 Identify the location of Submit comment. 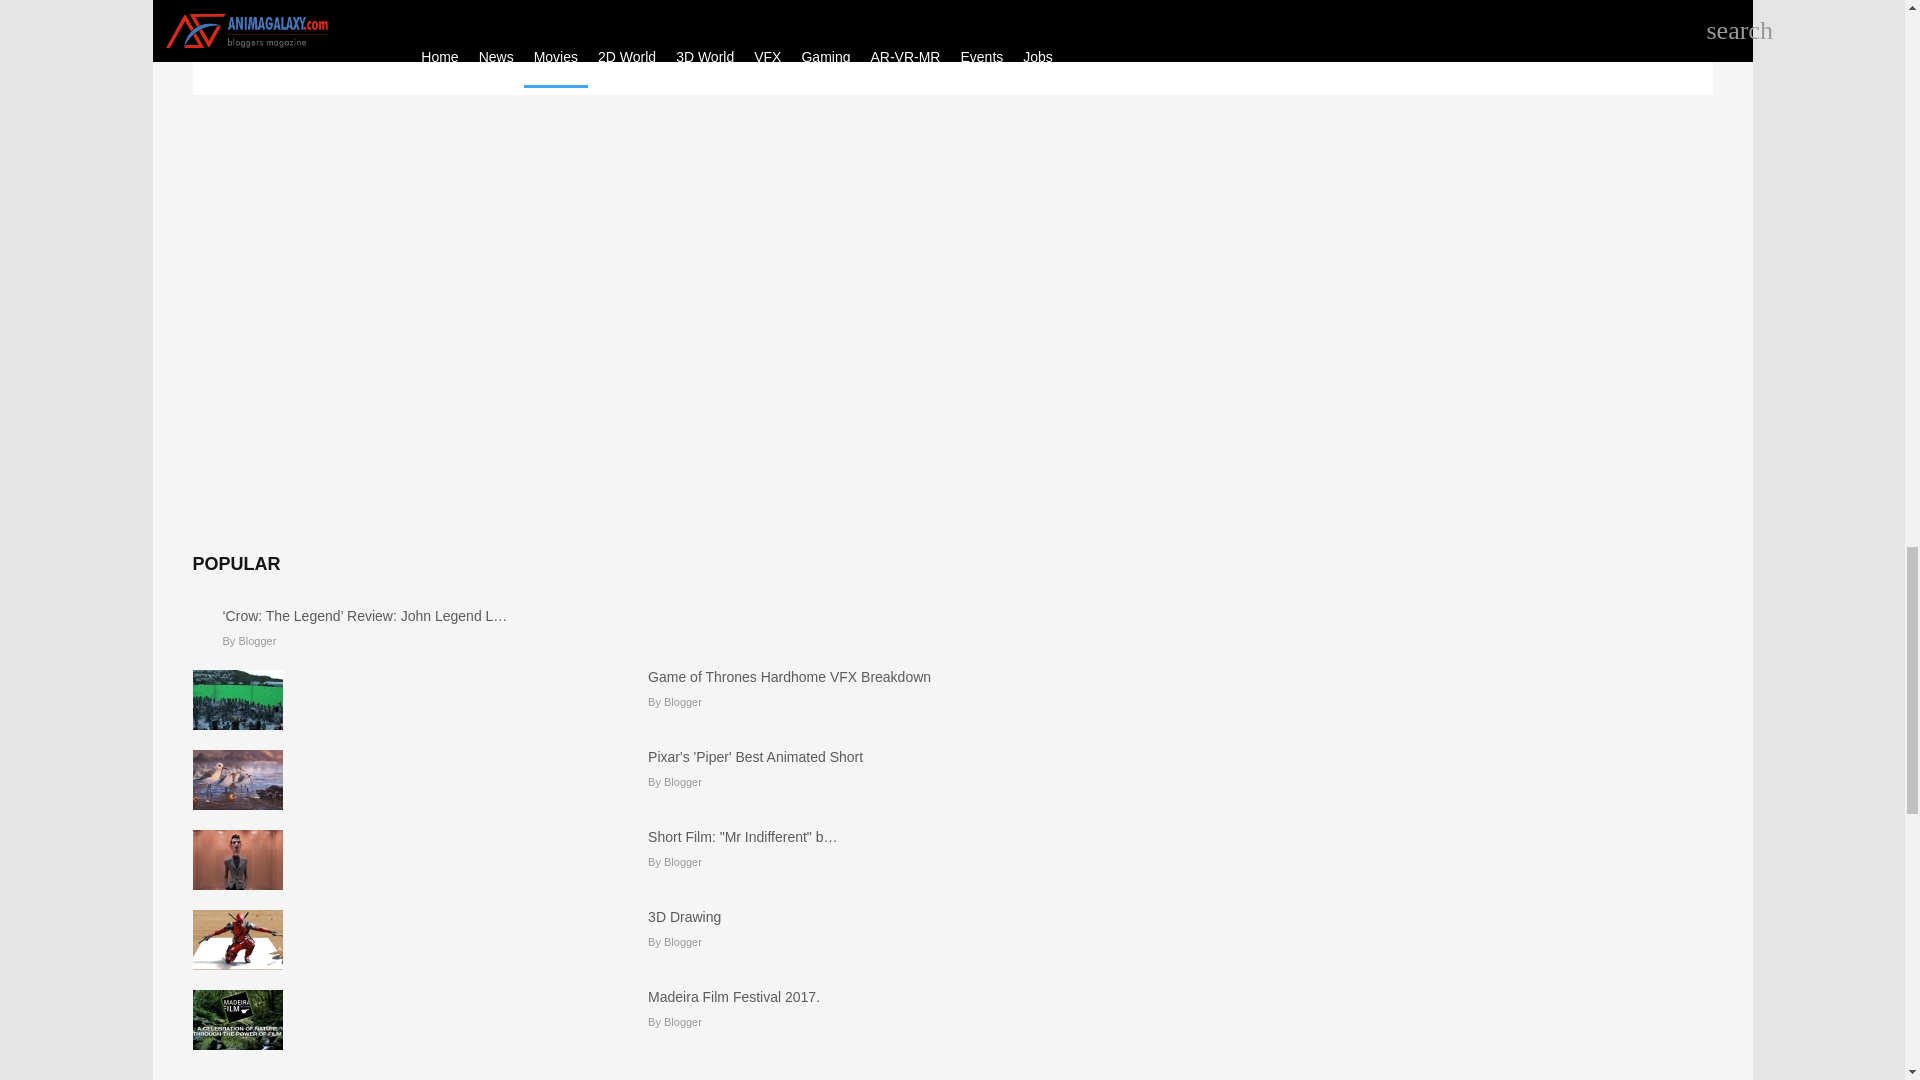
(354, 2).